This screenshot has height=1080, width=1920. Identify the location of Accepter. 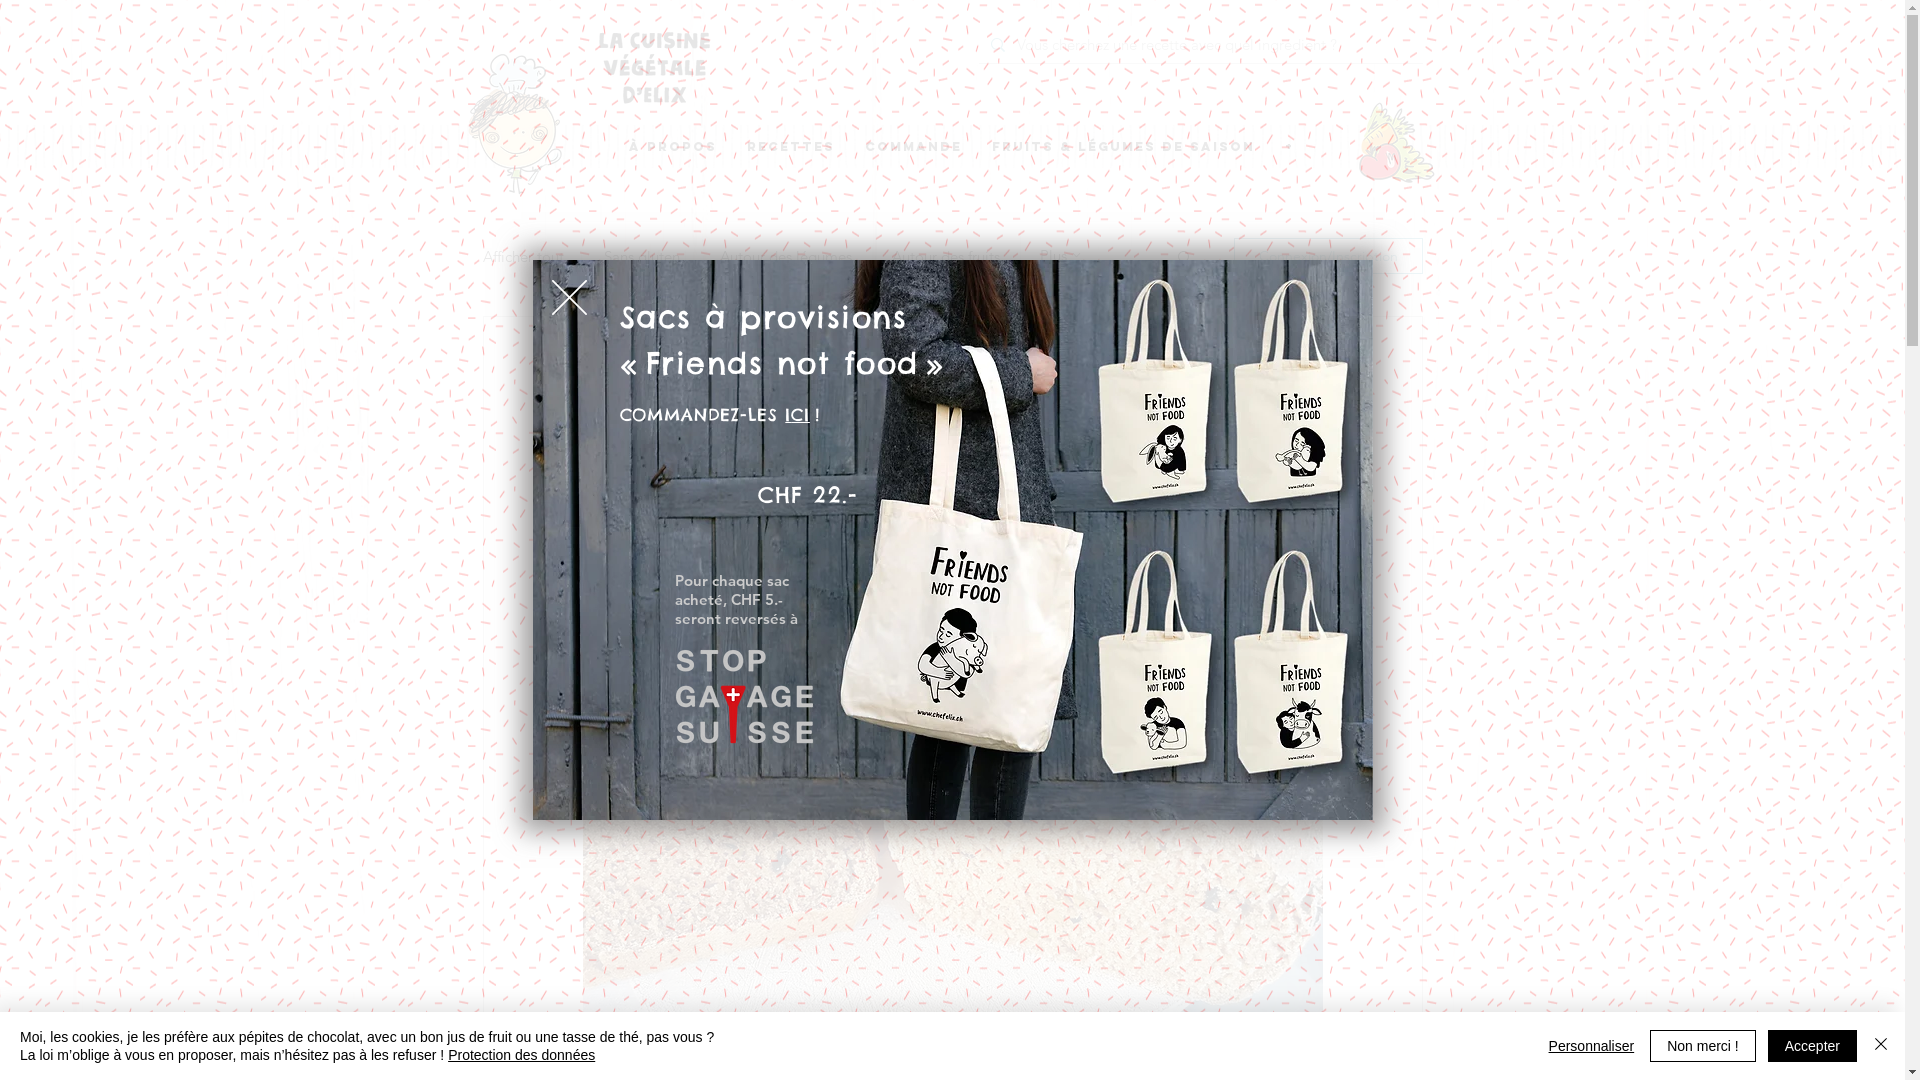
(1812, 1046).